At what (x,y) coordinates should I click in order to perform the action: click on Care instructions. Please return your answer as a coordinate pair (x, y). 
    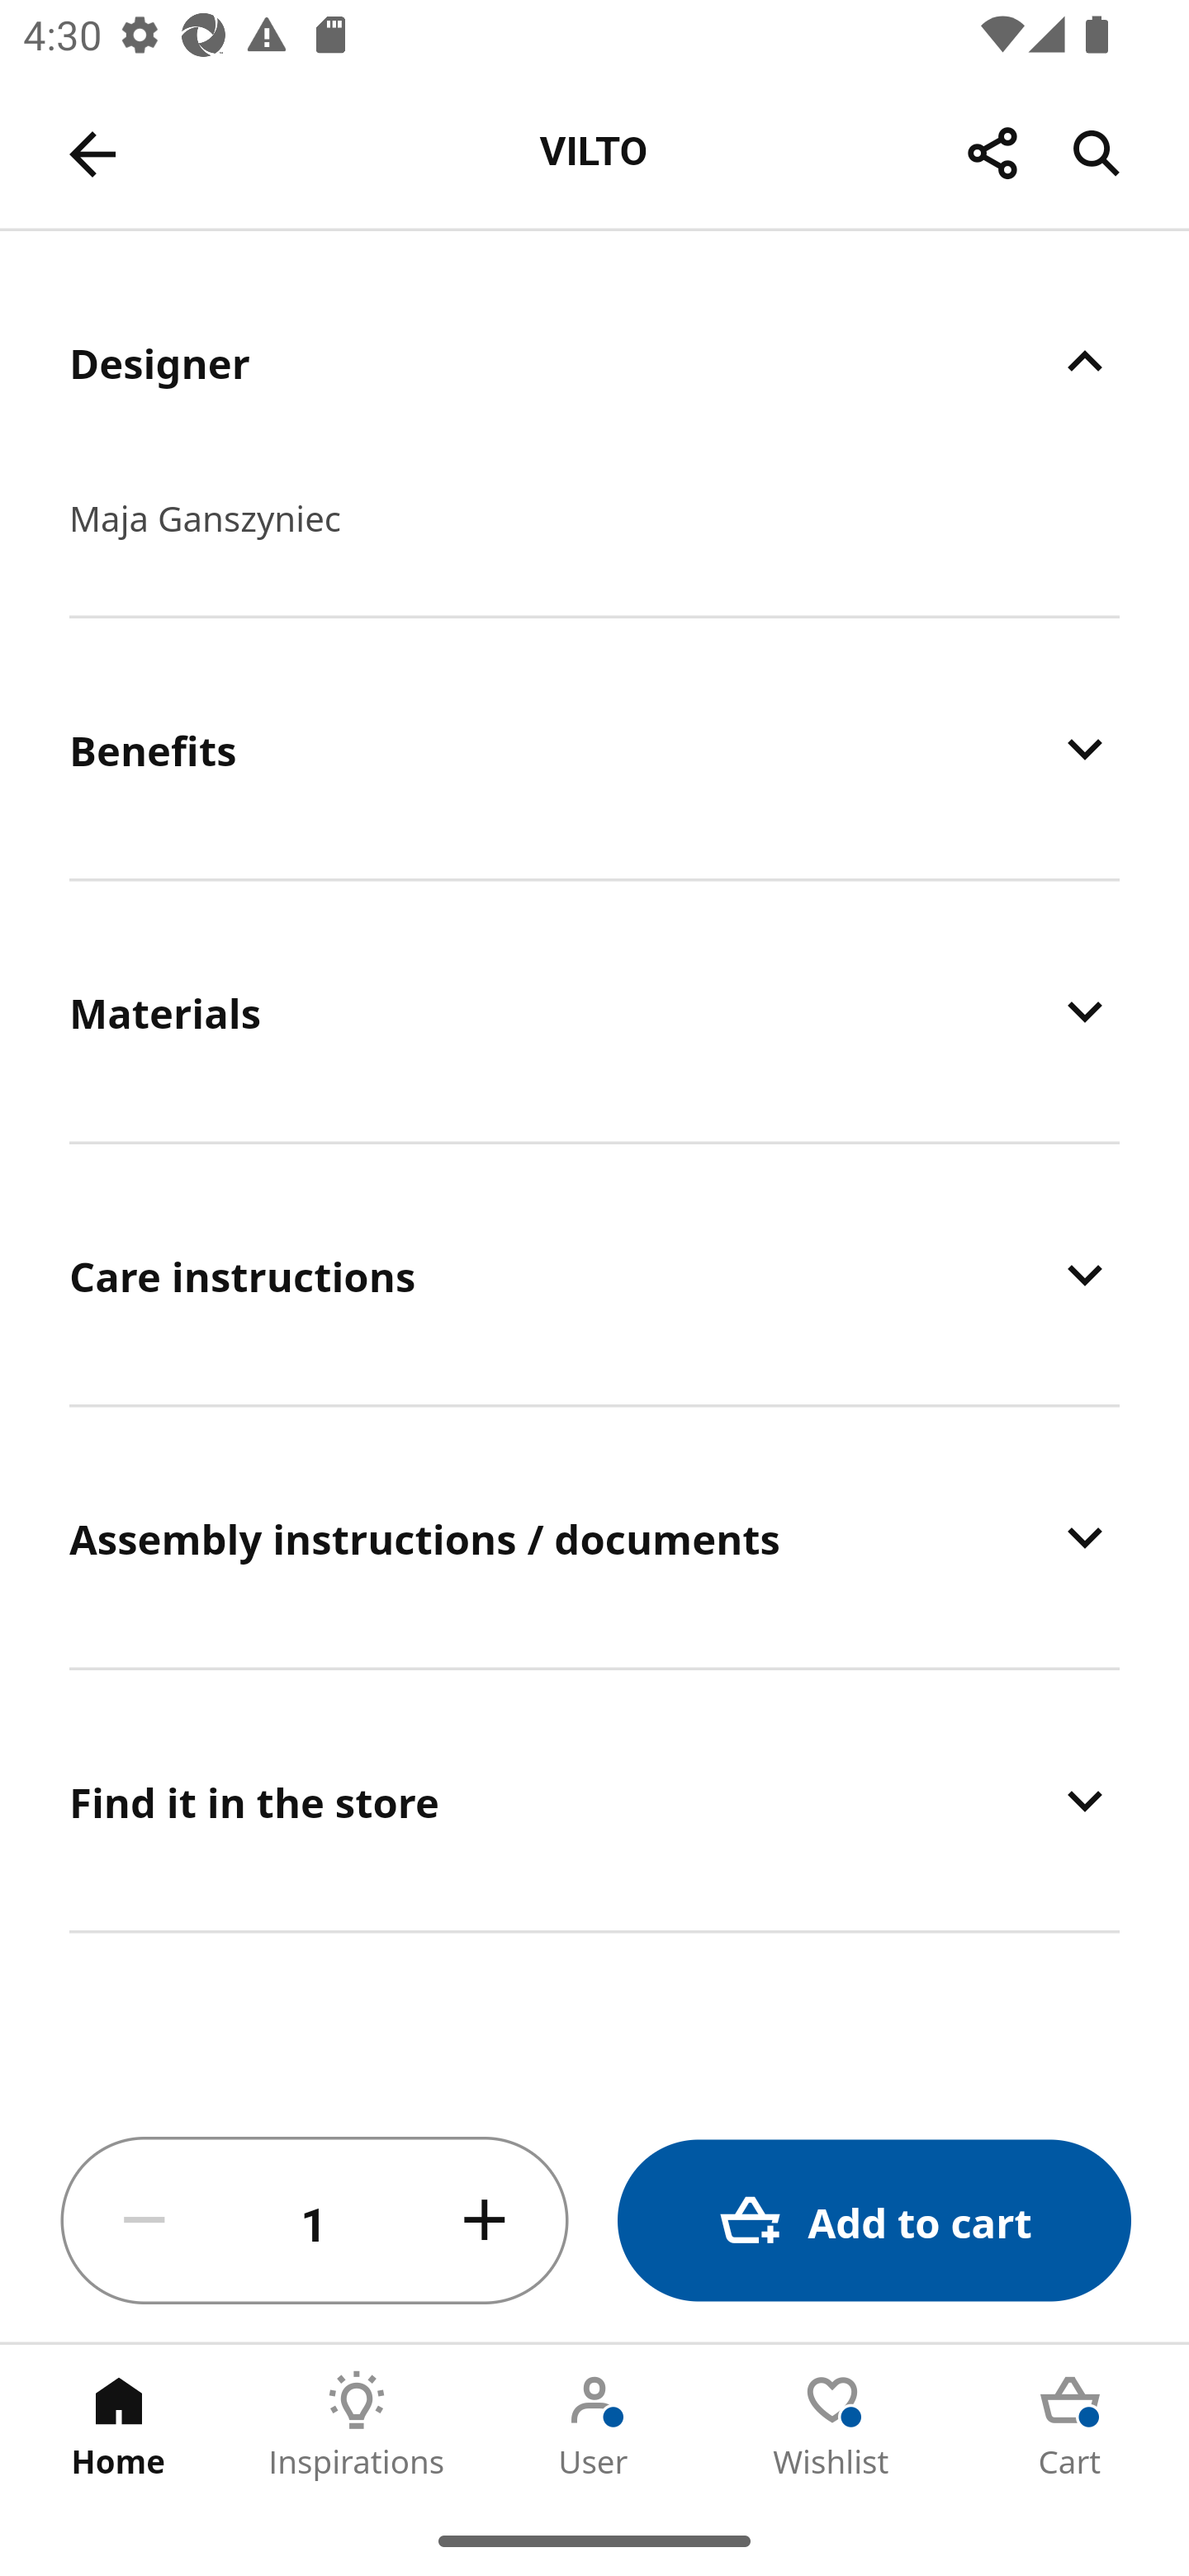
    Looking at the image, I should click on (594, 1275).